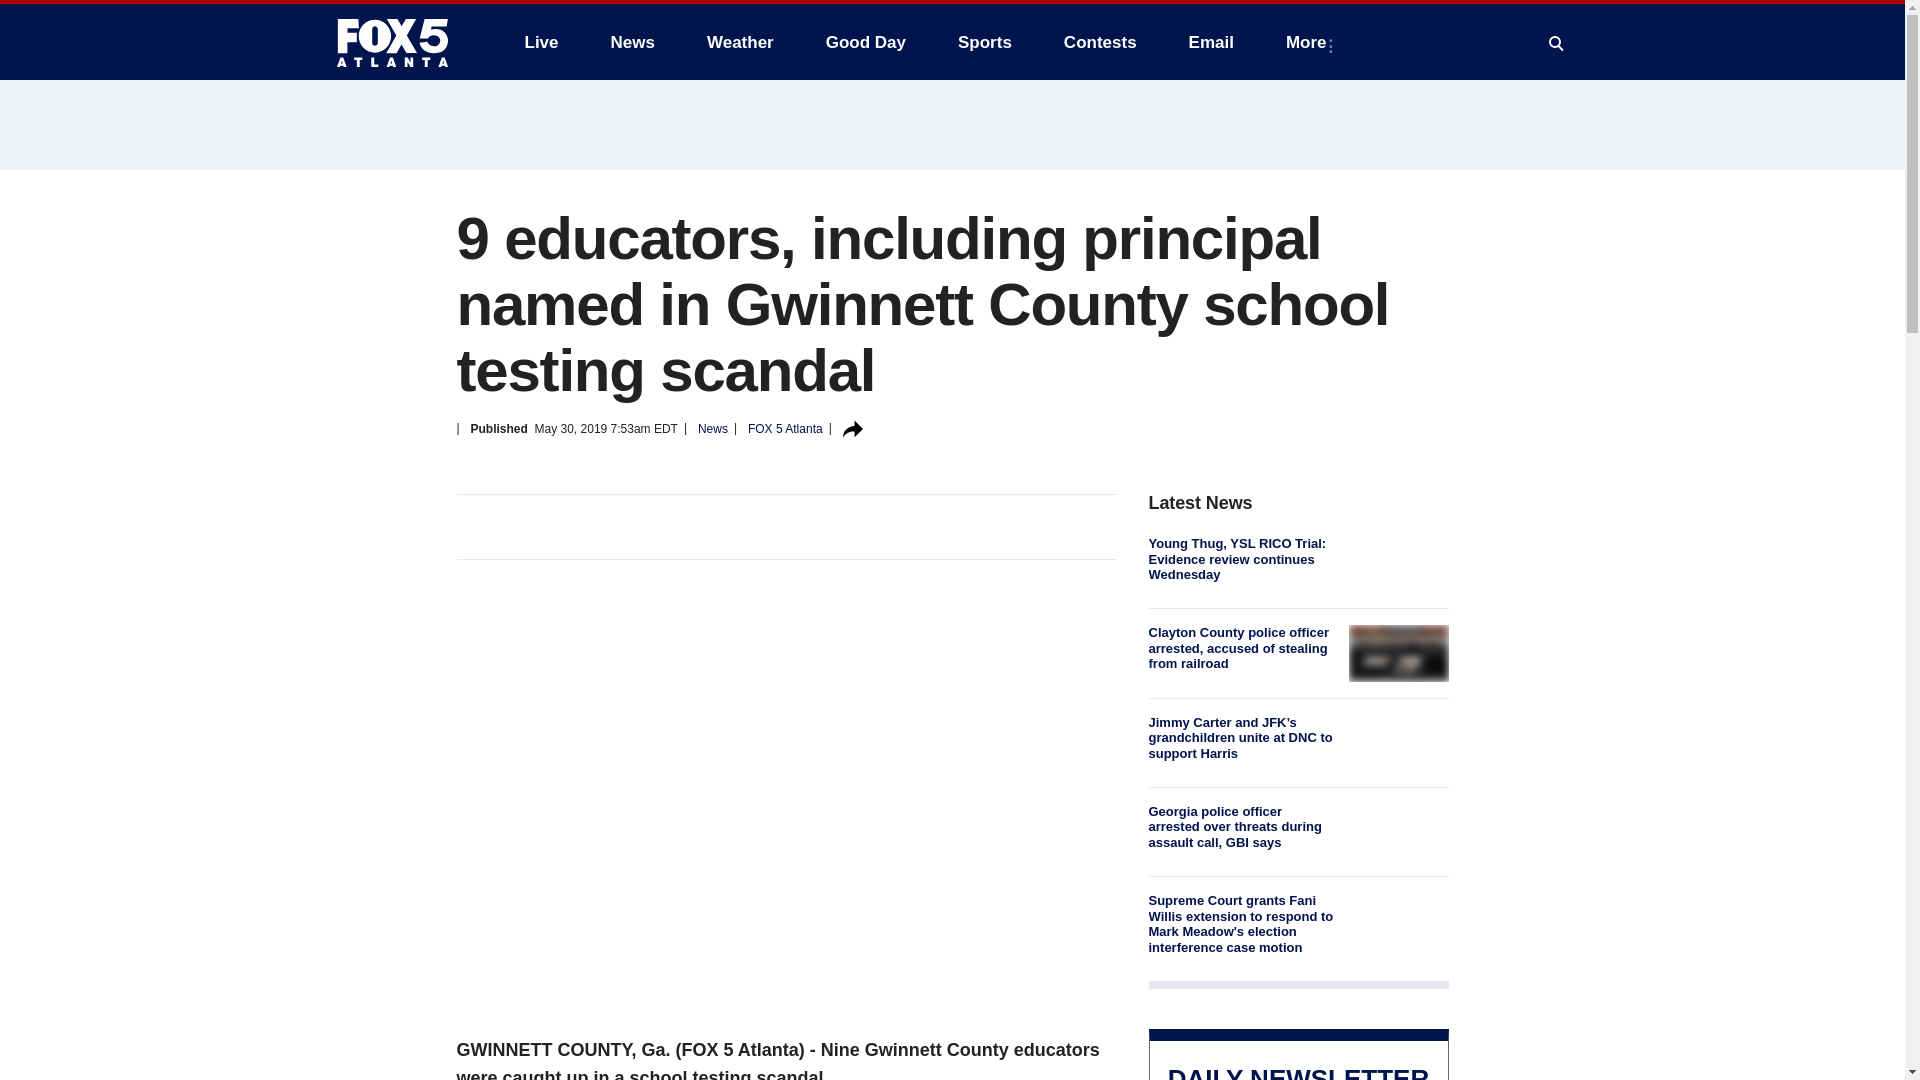 This screenshot has height=1080, width=1920. Describe the element at coordinates (541, 42) in the screenshot. I see `Live` at that location.